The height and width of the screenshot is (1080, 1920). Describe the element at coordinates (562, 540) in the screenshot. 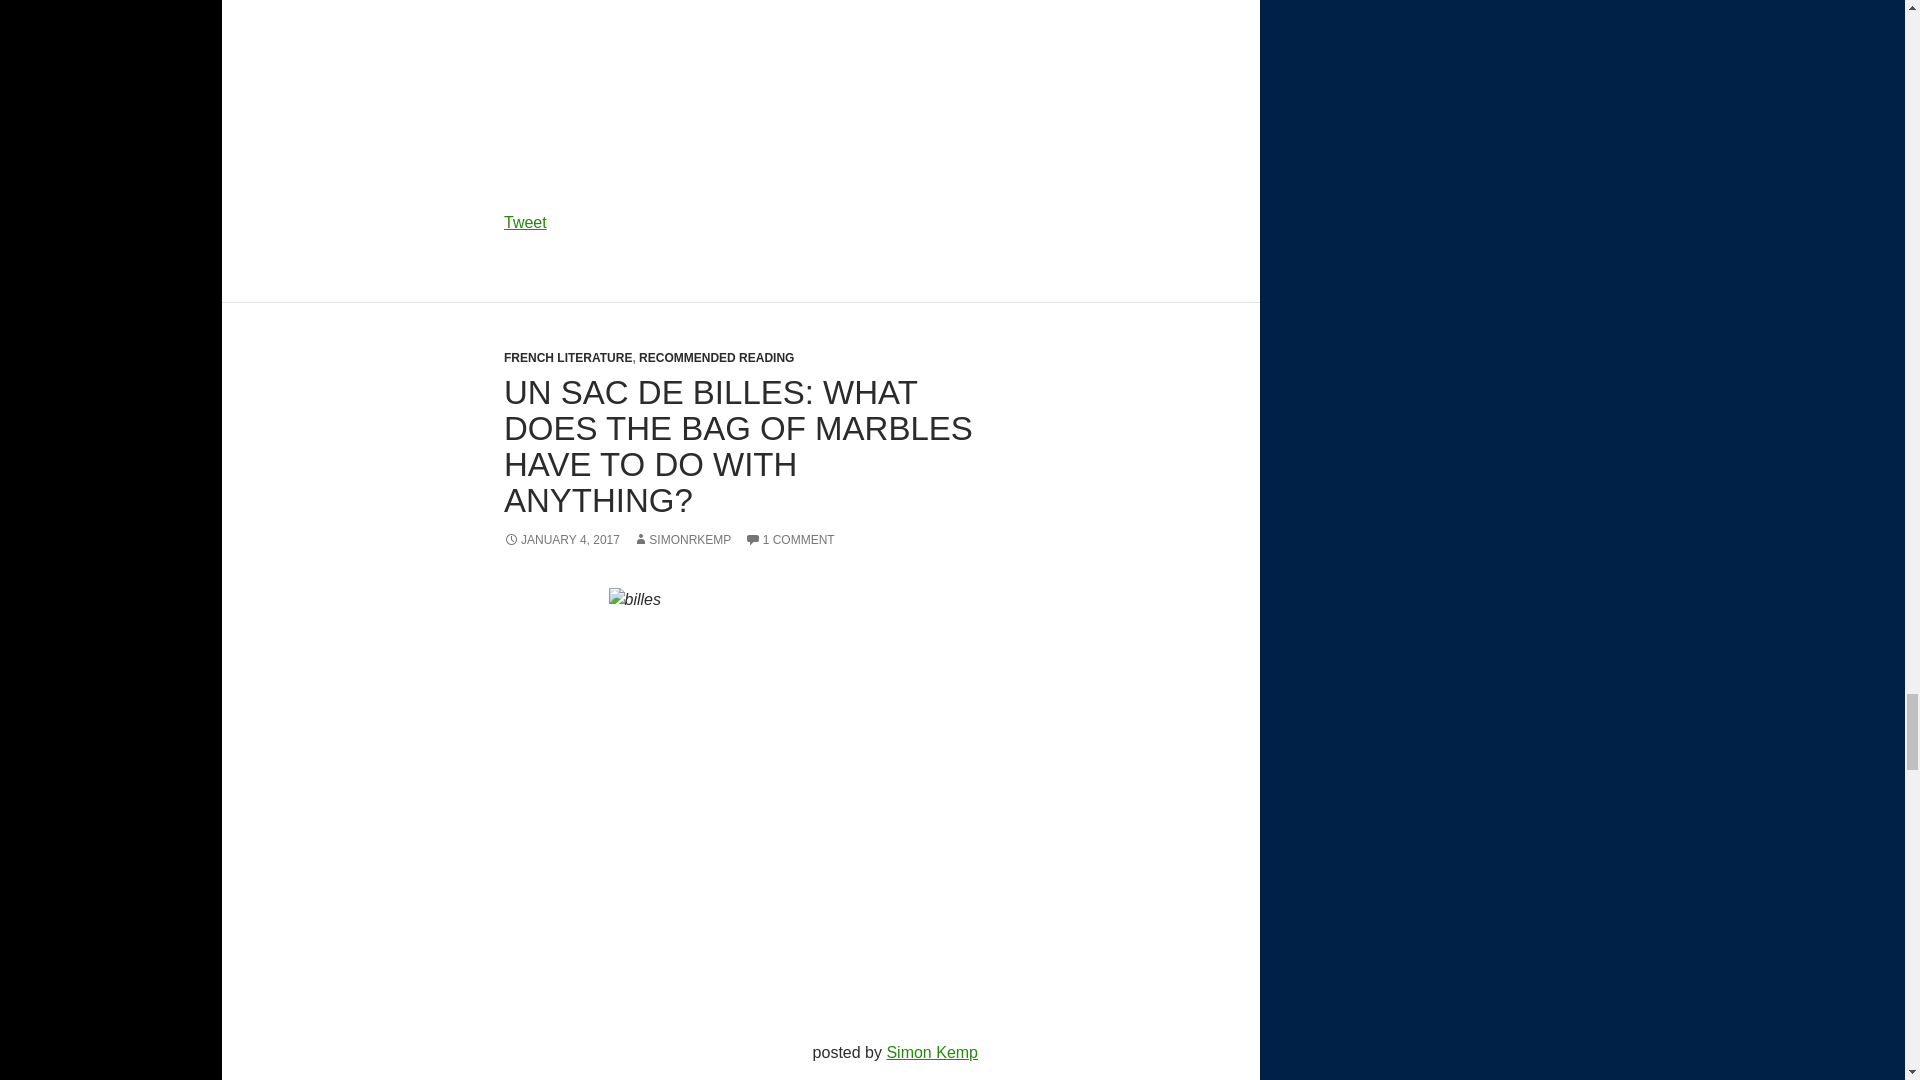

I see `JANUARY 4, 2017` at that location.